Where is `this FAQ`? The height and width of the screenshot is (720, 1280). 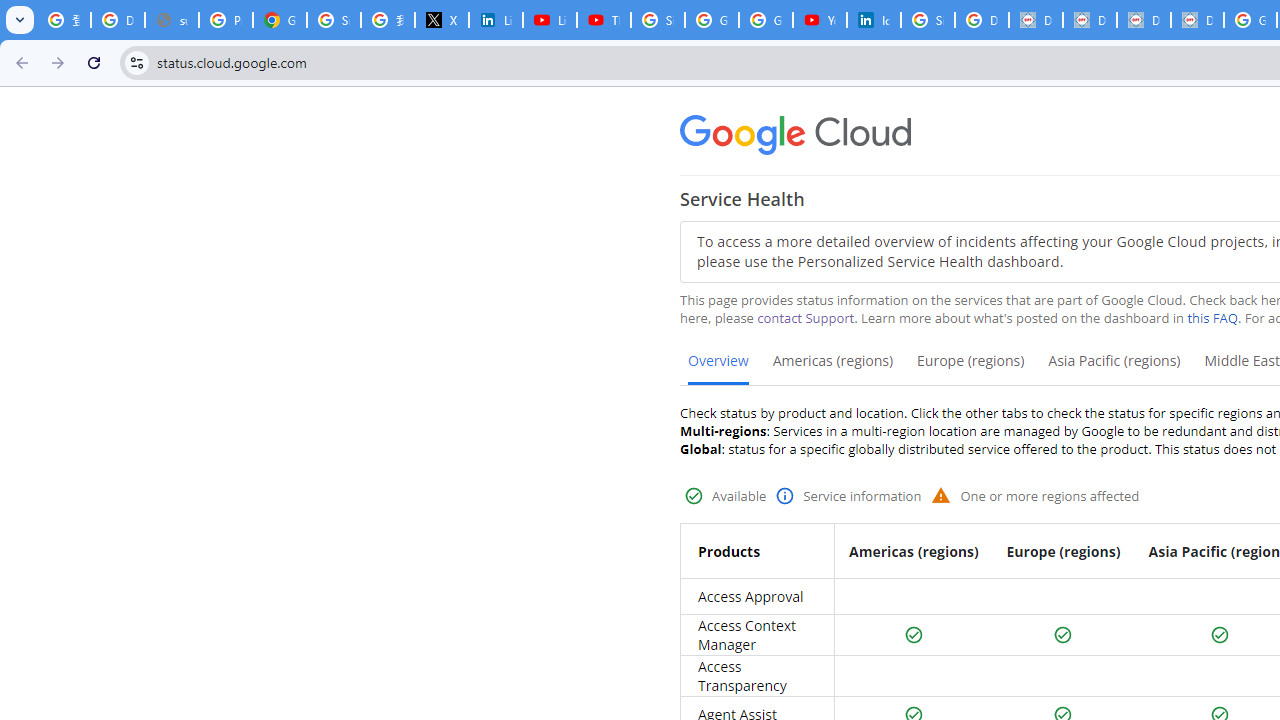 this FAQ is located at coordinates (1212, 318).